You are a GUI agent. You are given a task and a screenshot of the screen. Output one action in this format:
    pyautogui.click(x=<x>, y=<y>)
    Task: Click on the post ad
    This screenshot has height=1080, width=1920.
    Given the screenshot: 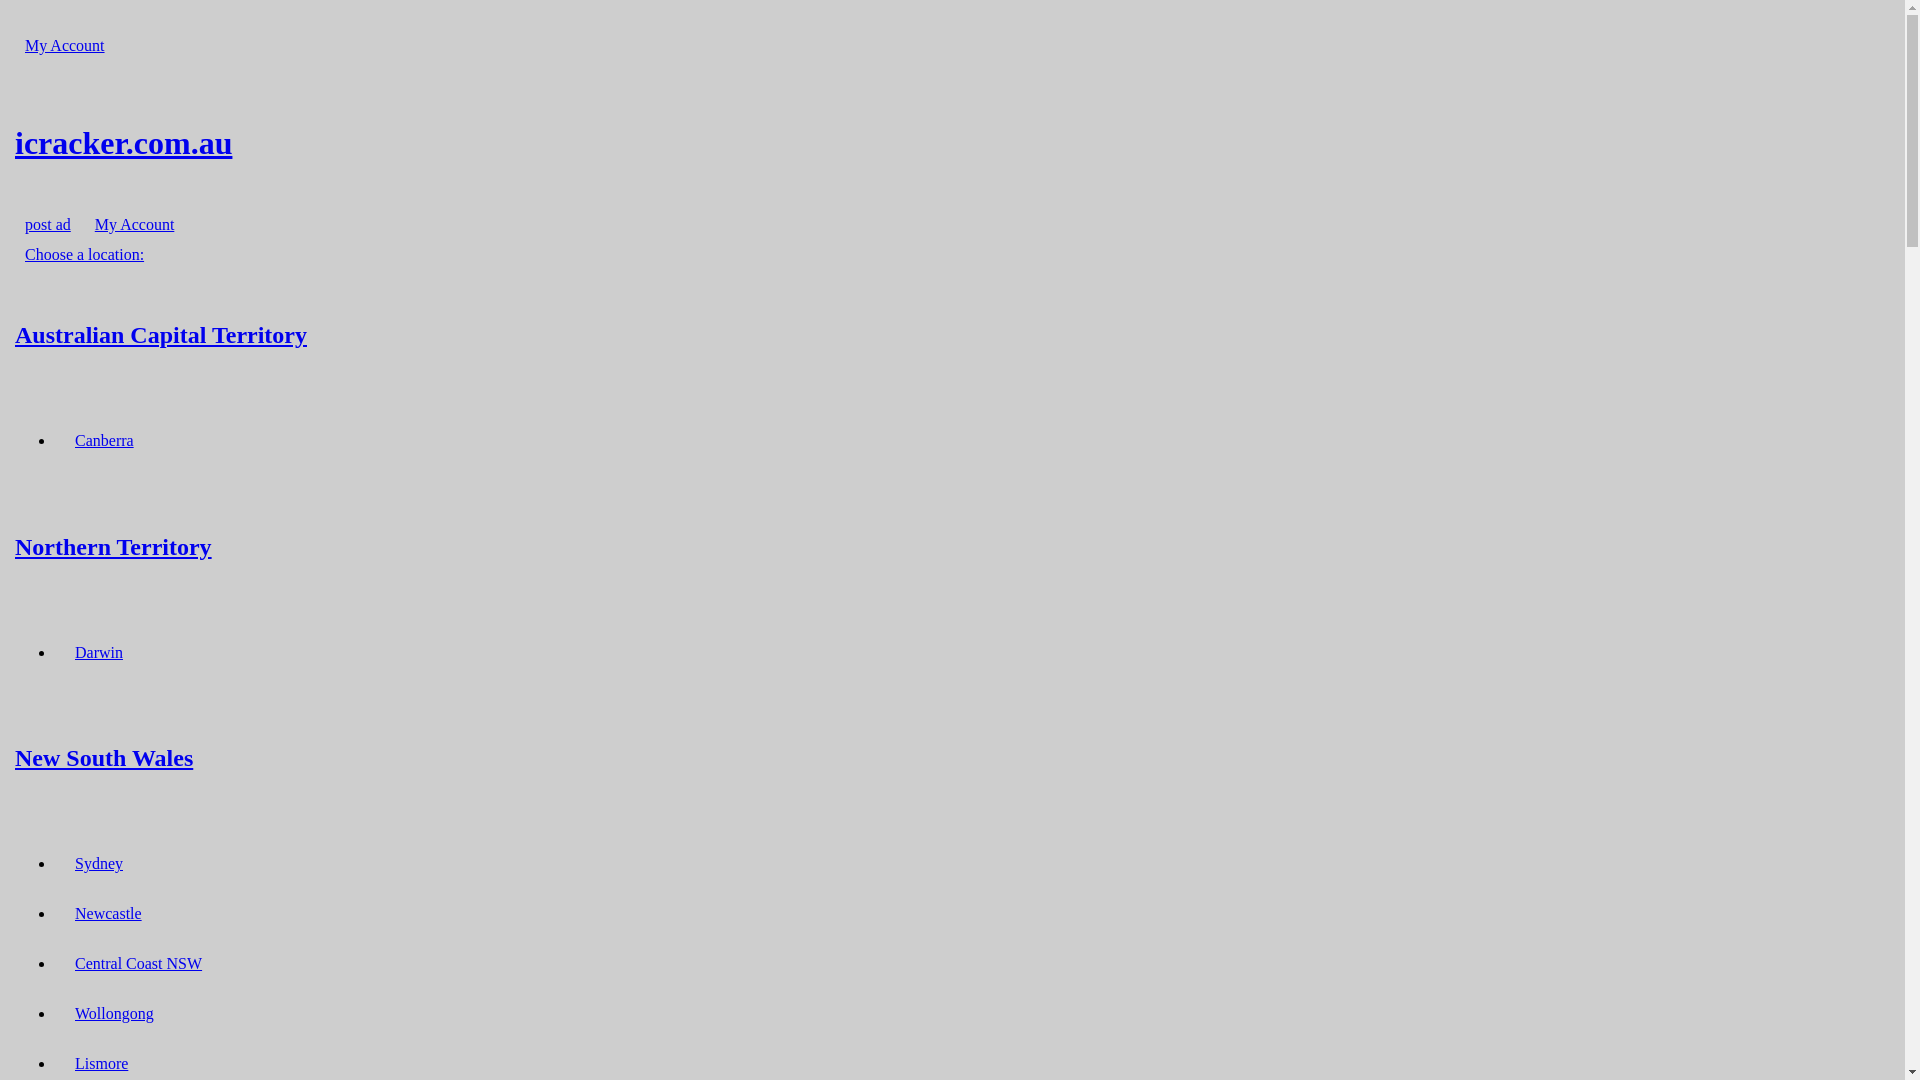 What is the action you would take?
    pyautogui.click(x=48, y=224)
    